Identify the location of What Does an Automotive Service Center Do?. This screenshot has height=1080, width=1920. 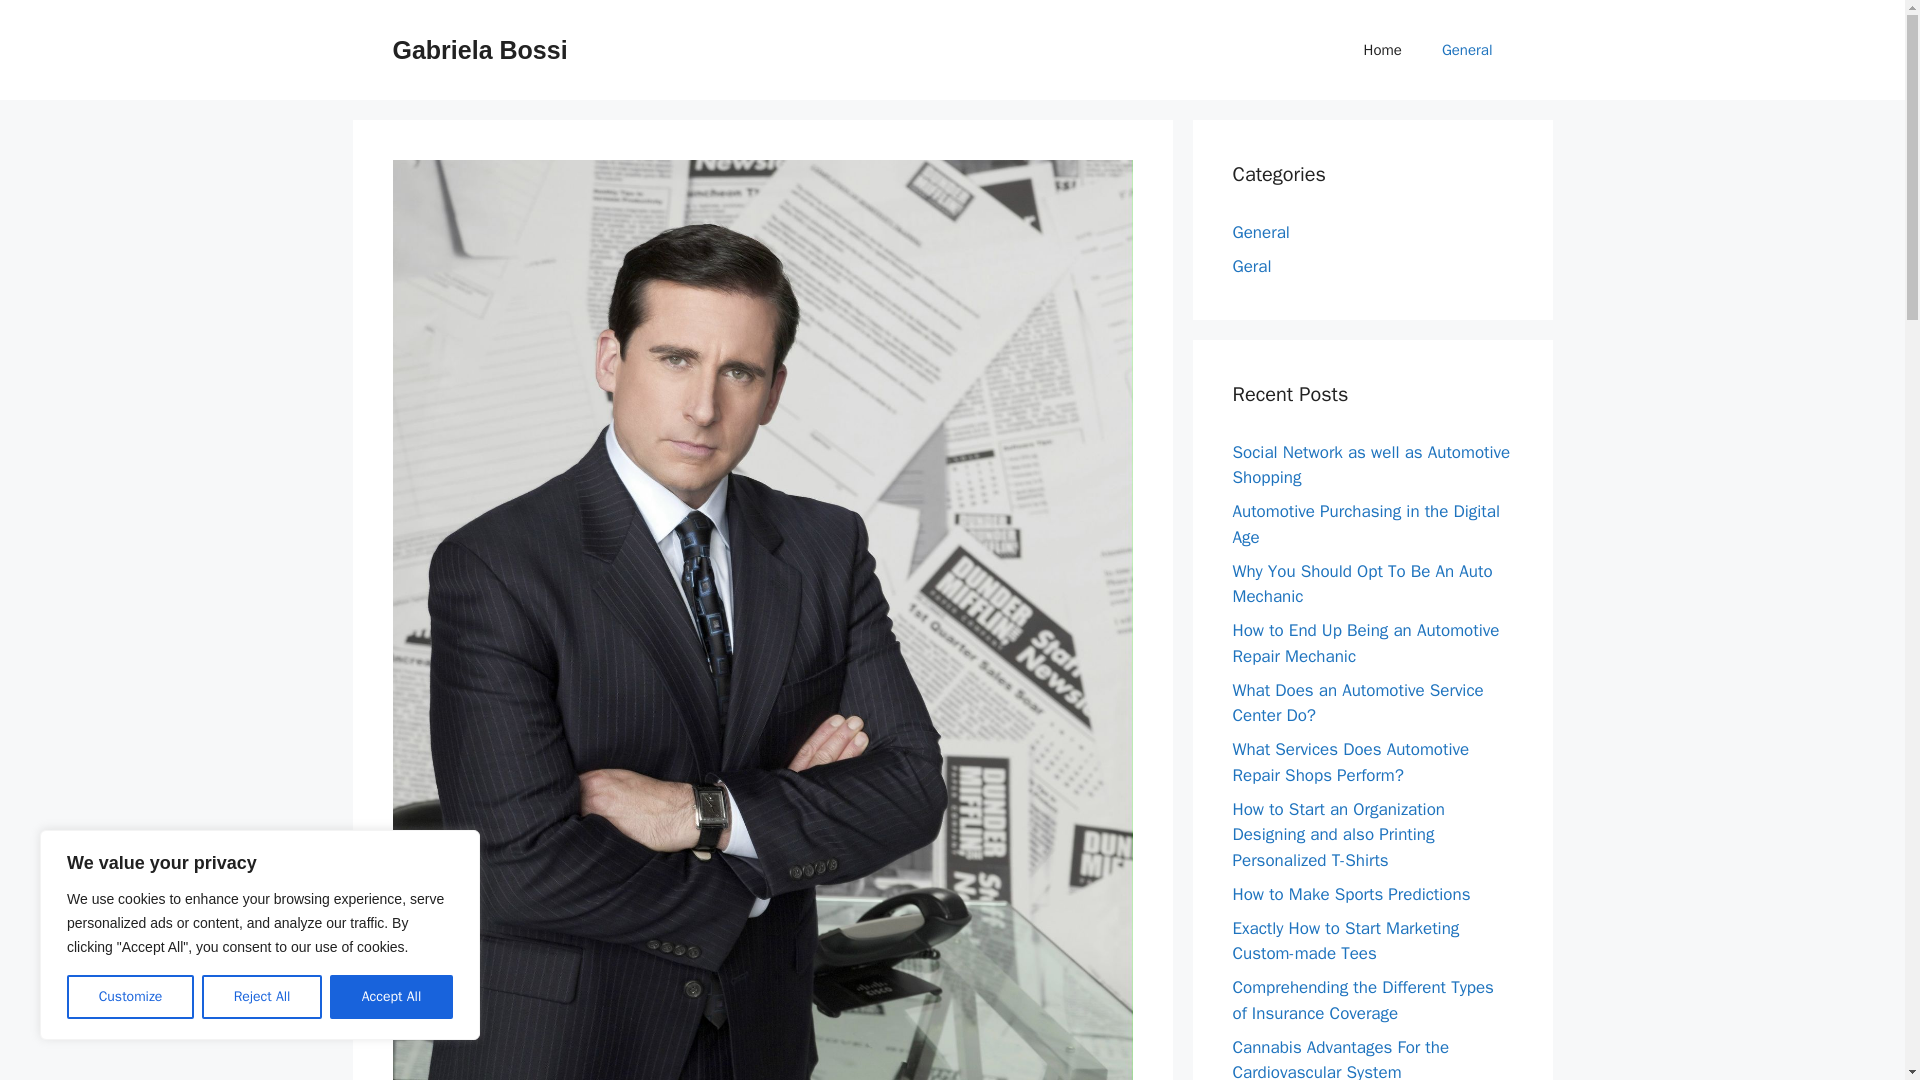
(1357, 703).